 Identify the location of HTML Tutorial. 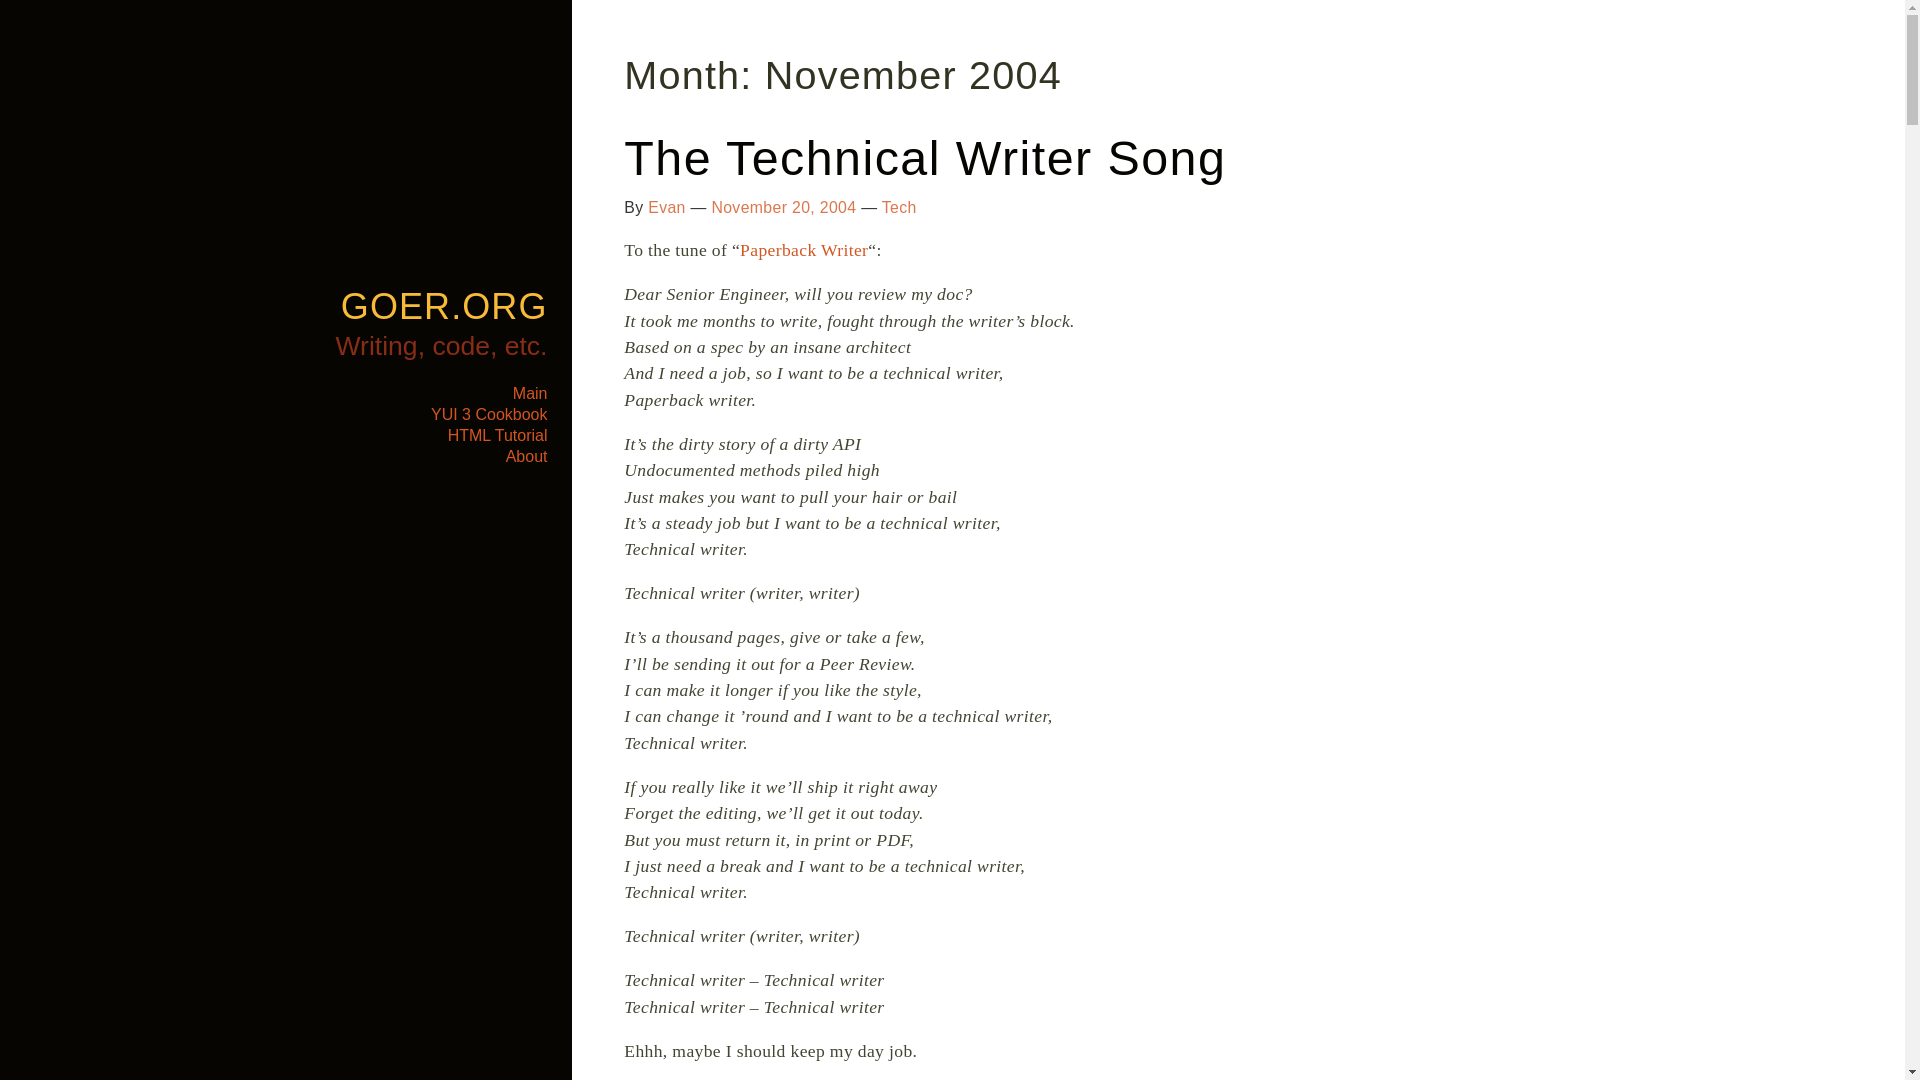
(497, 434).